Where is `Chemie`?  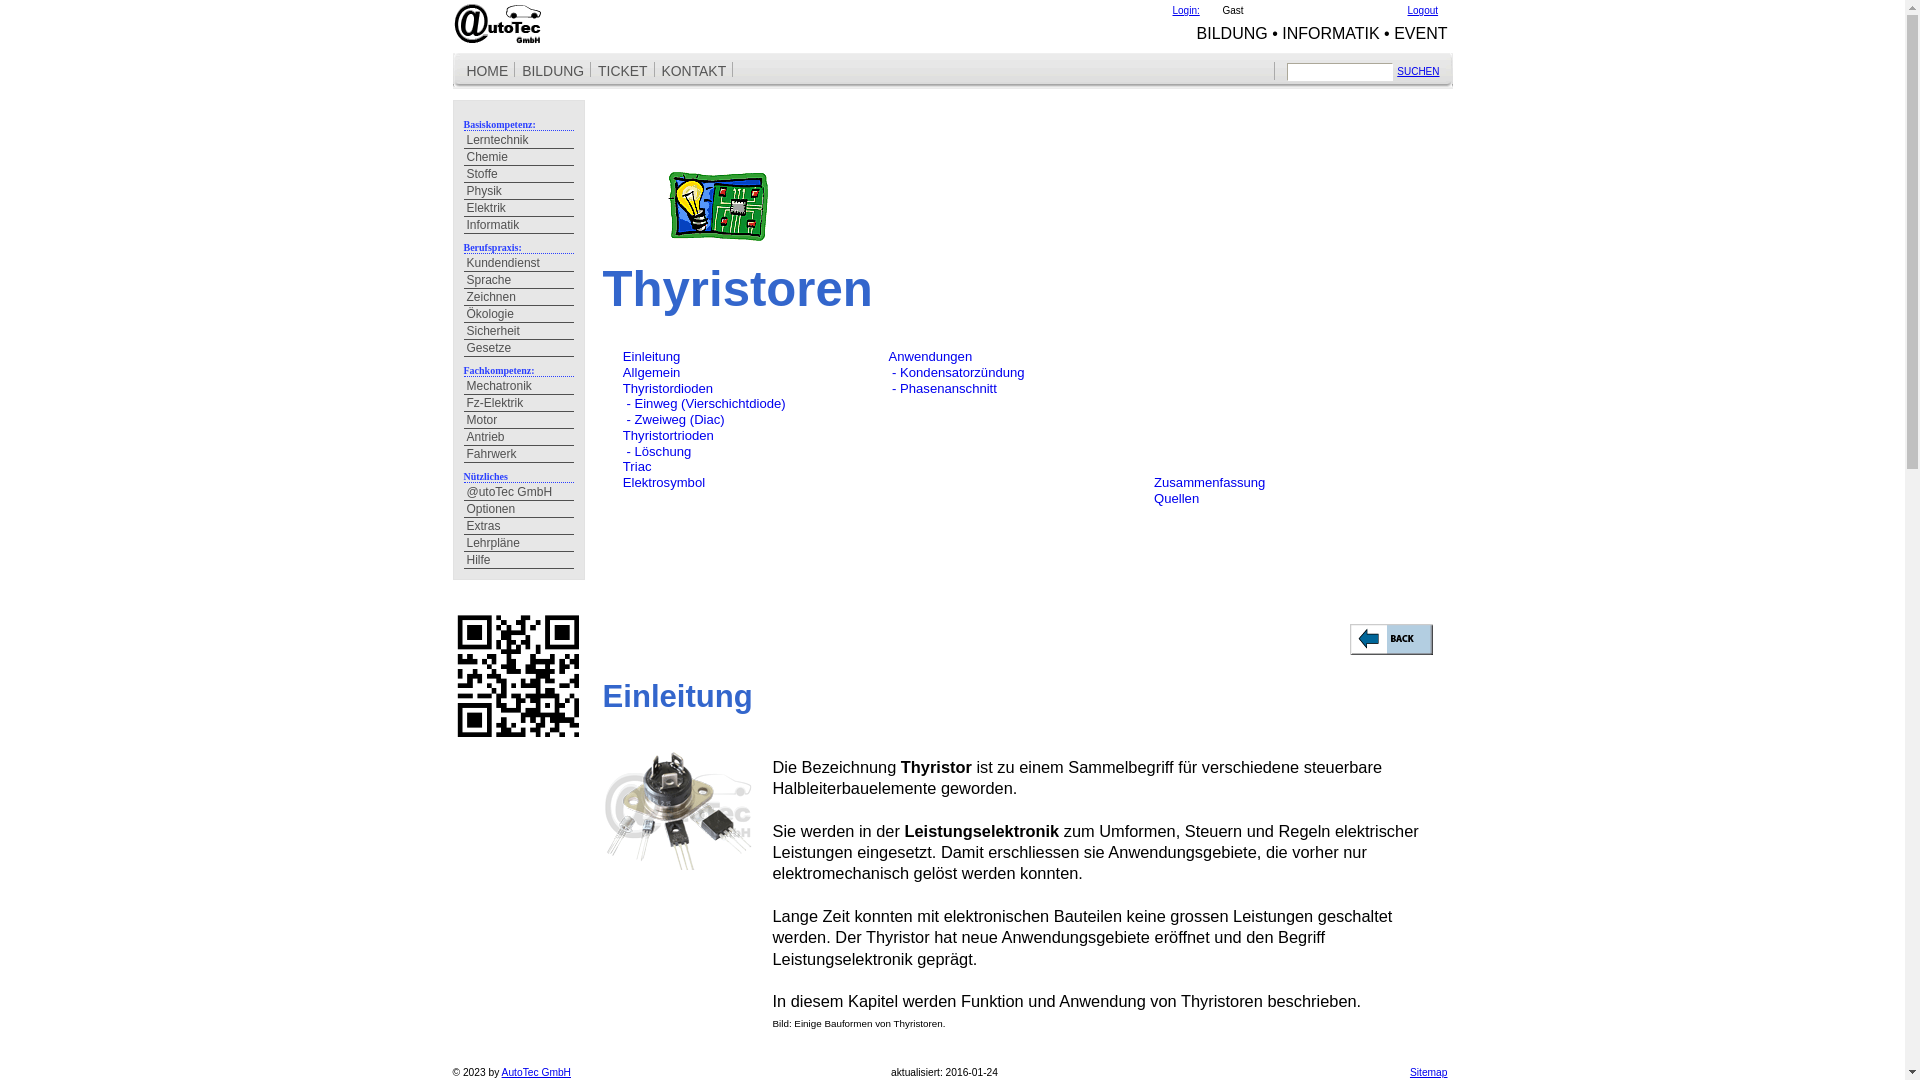 Chemie is located at coordinates (519, 158).